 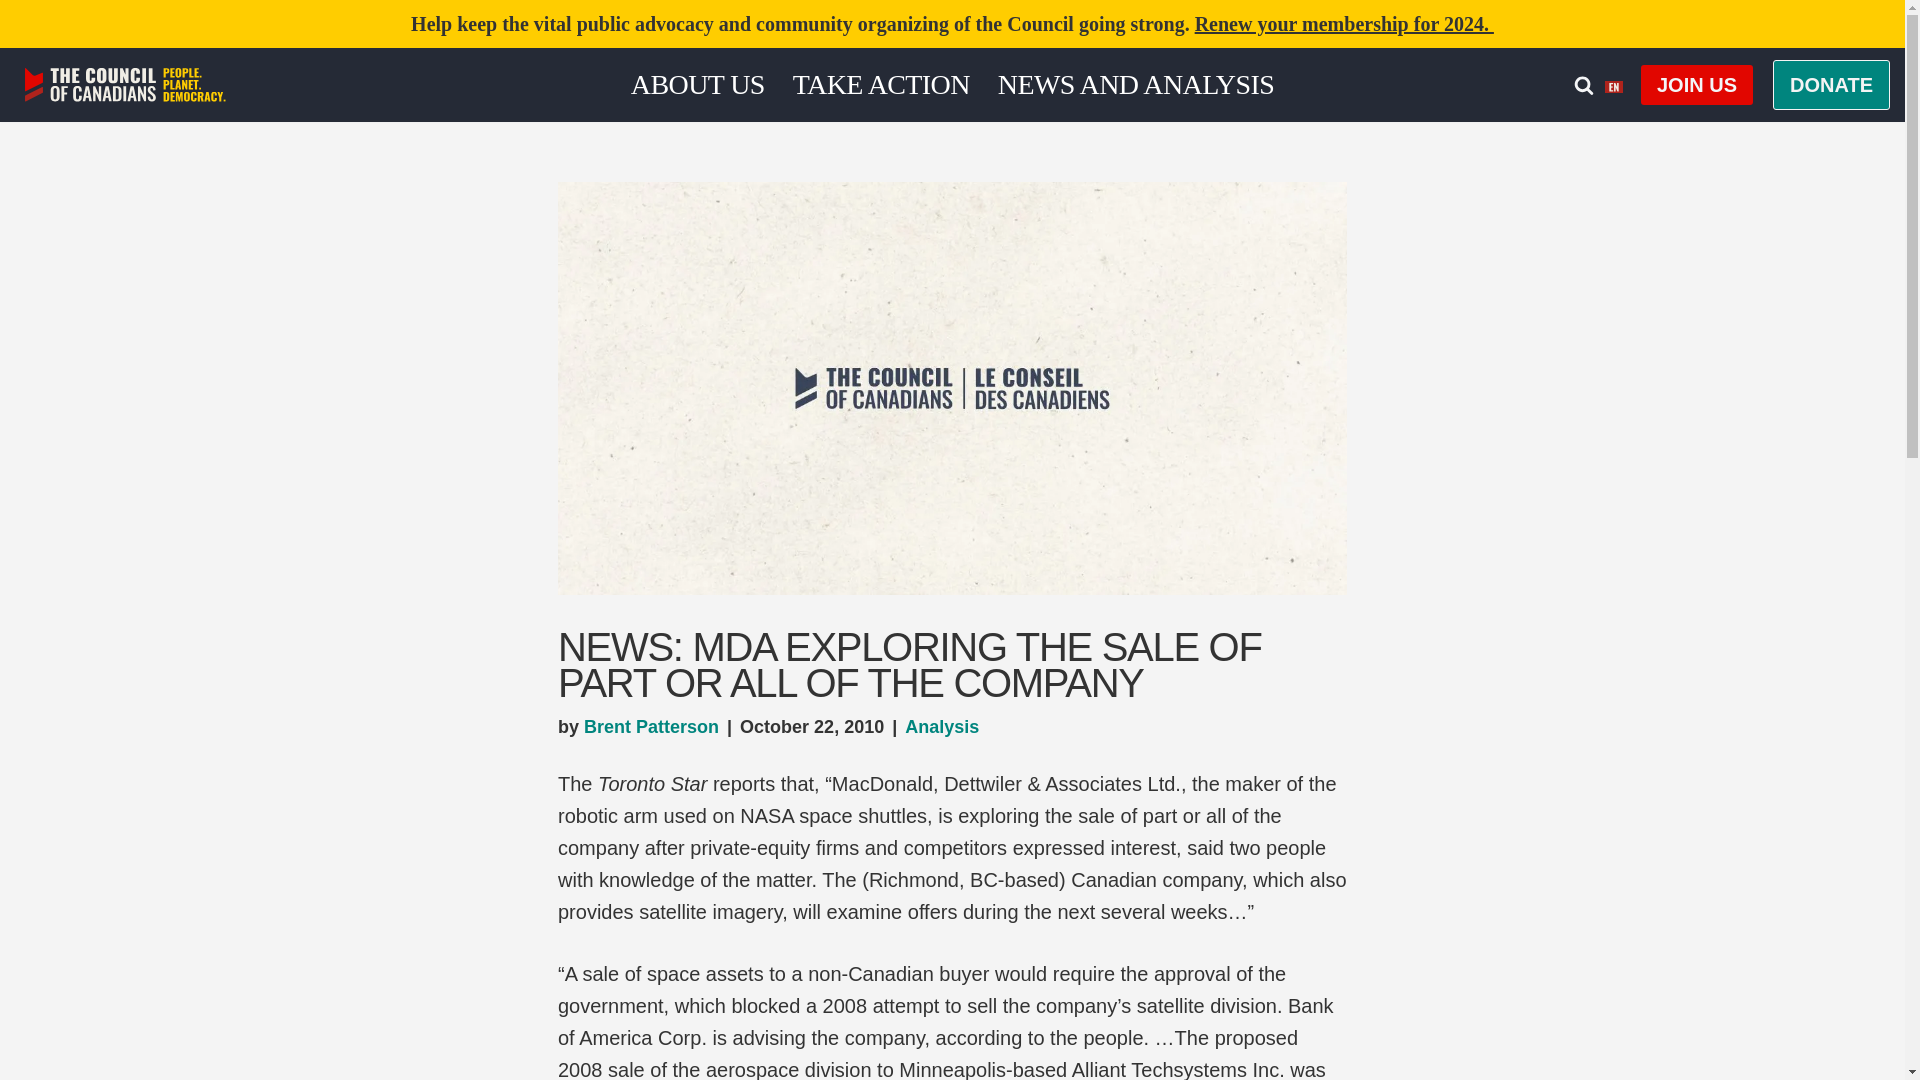 What do you see at coordinates (1830, 85) in the screenshot?
I see `DONATE` at bounding box center [1830, 85].